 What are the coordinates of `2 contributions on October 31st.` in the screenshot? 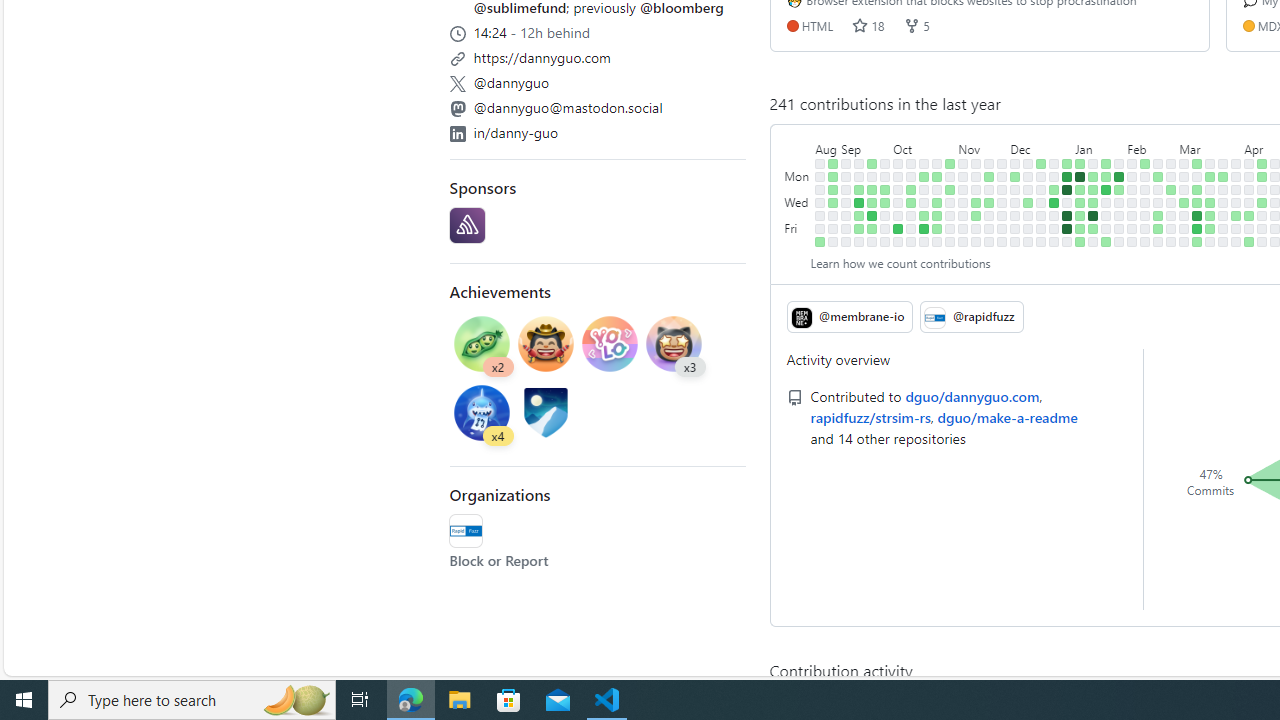 It's located at (950, 190).